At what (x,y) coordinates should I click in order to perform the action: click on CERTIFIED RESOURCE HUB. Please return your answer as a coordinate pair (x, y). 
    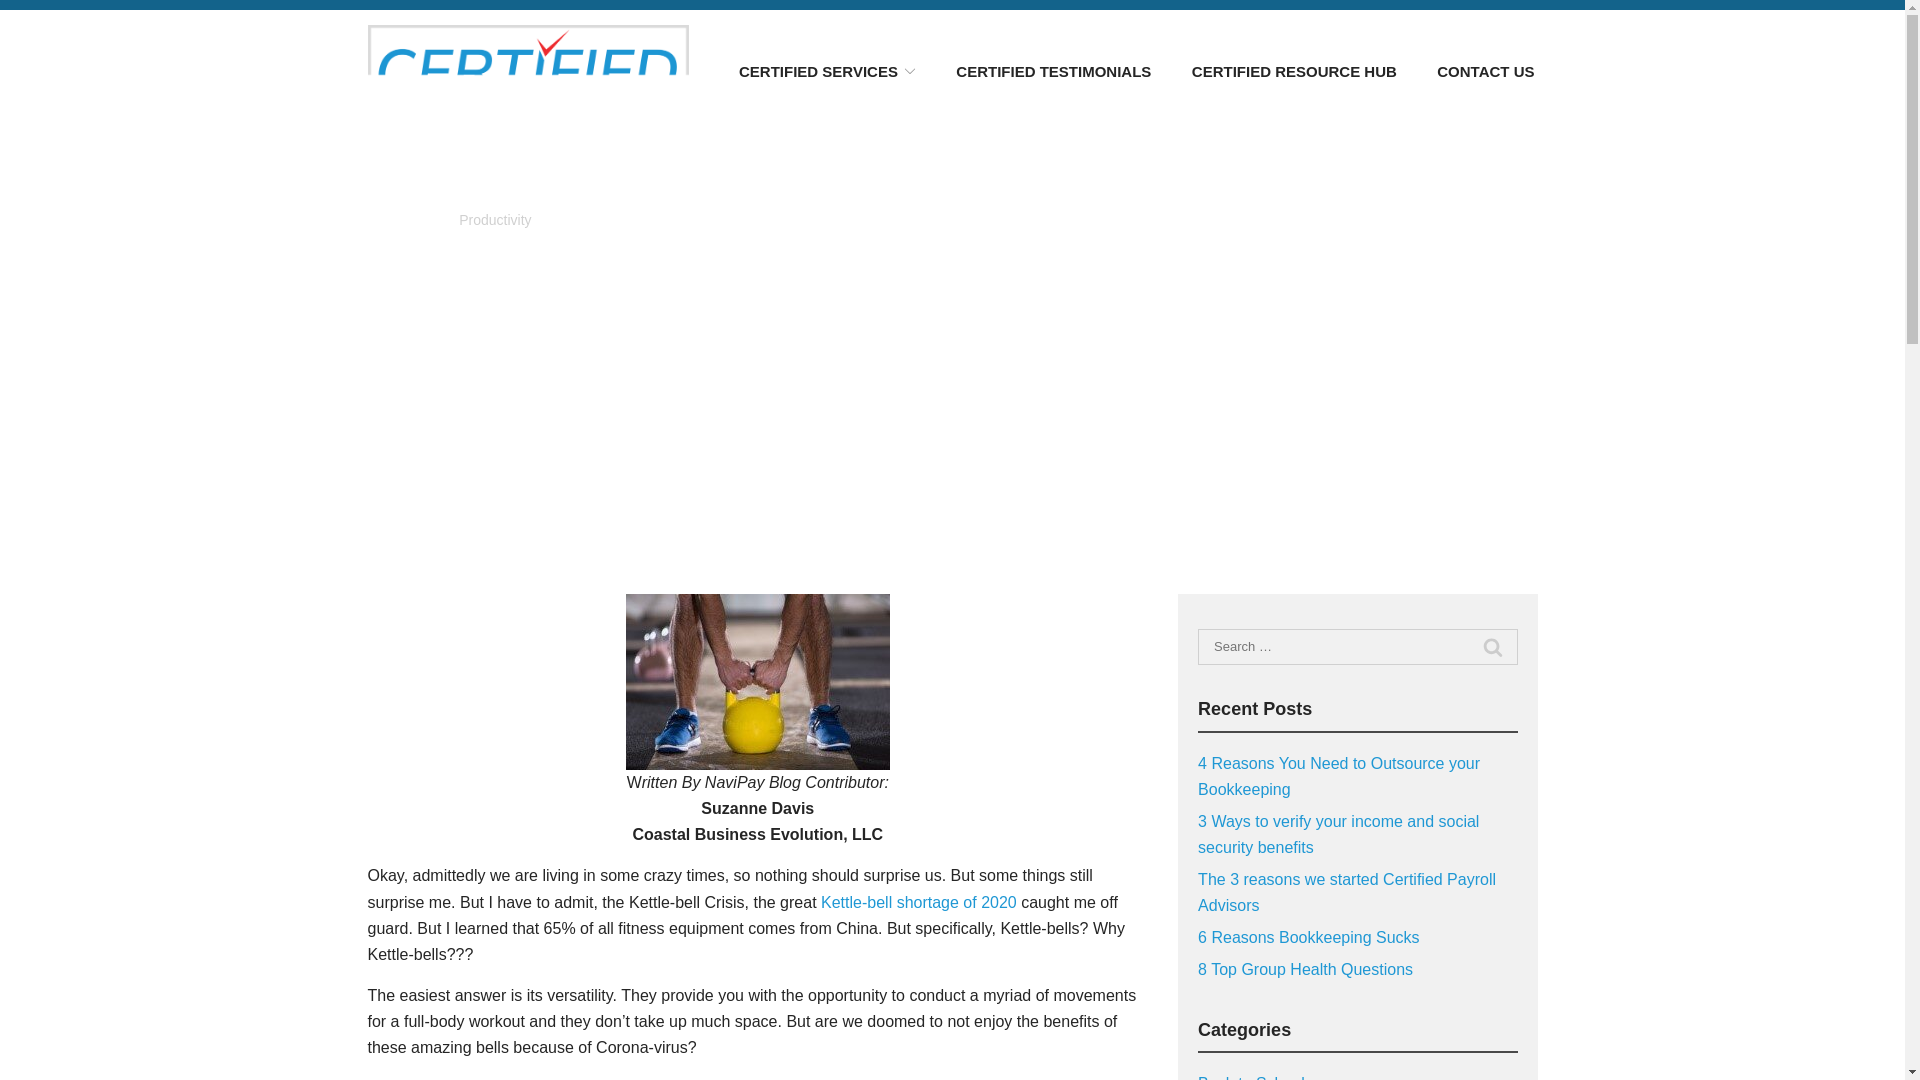
    Looking at the image, I should click on (1294, 70).